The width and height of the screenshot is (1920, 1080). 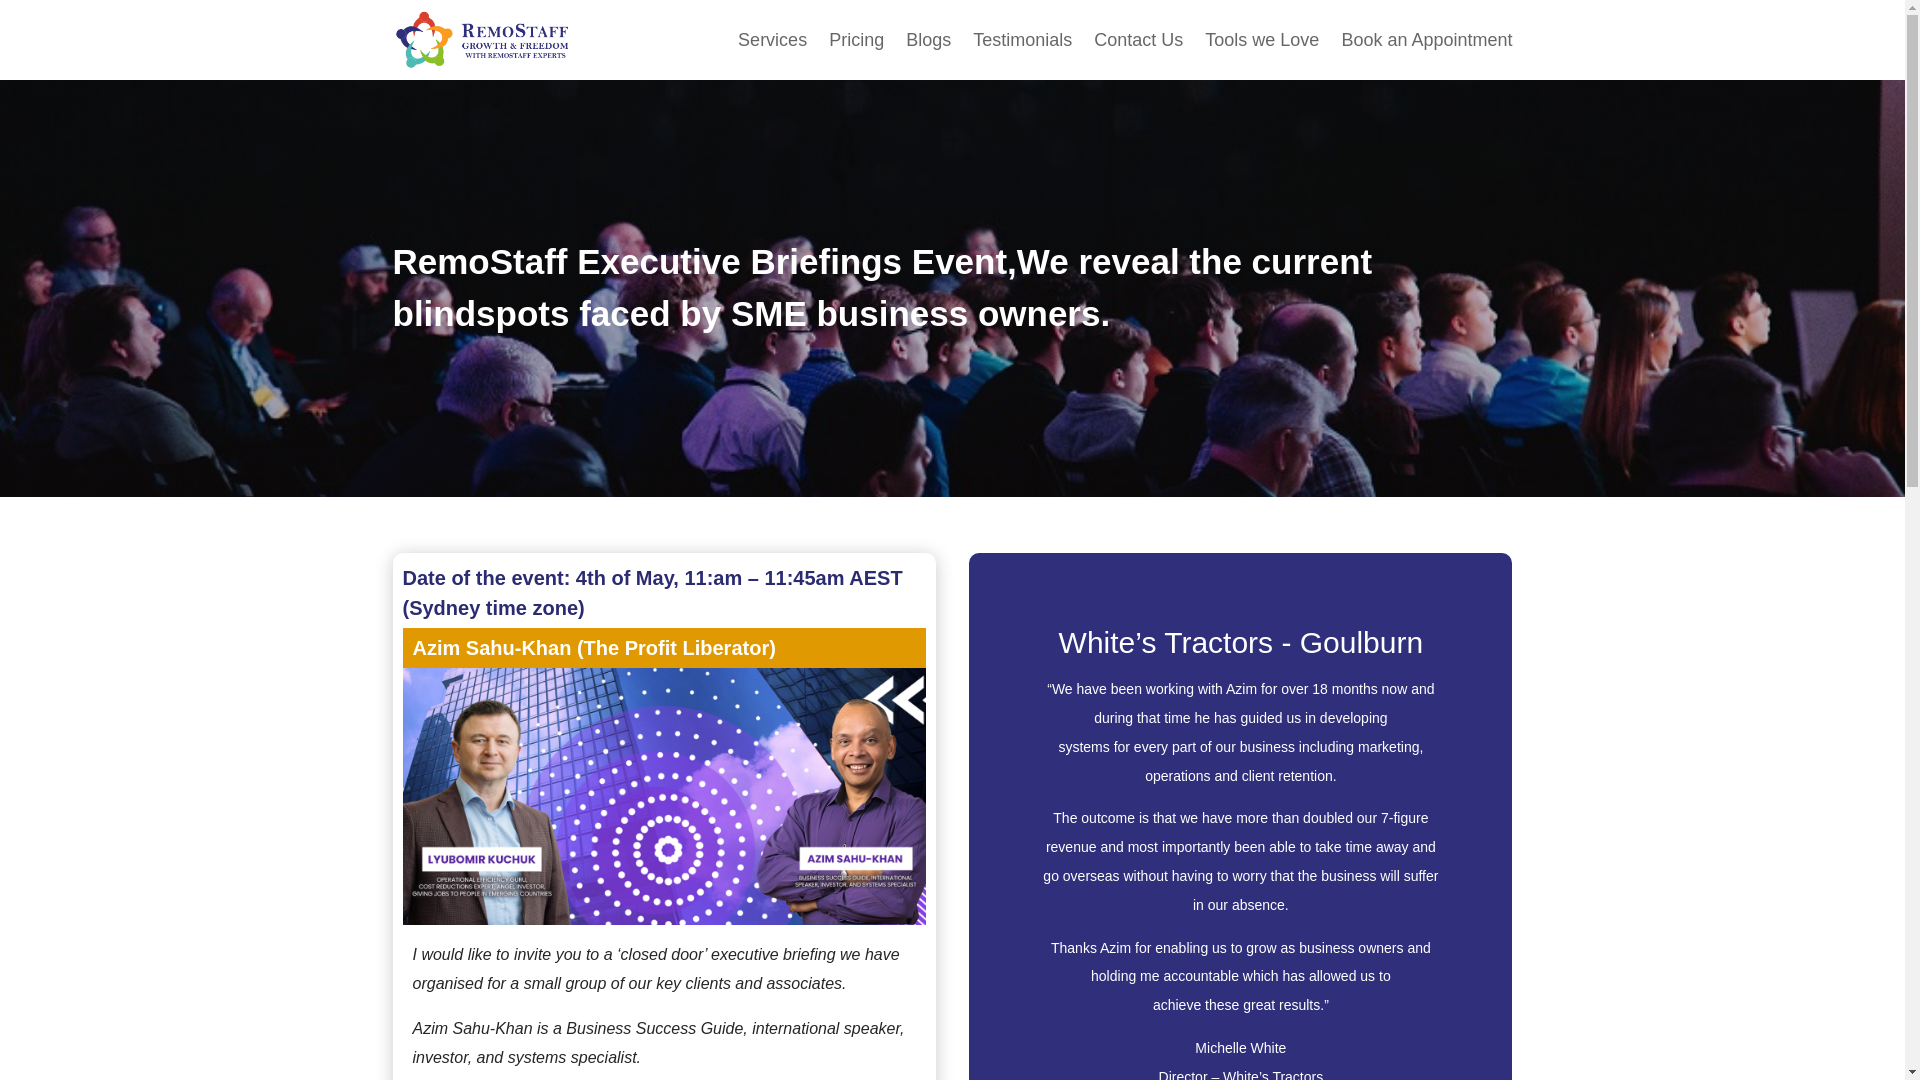 I want to click on Pricing, so click(x=856, y=44).